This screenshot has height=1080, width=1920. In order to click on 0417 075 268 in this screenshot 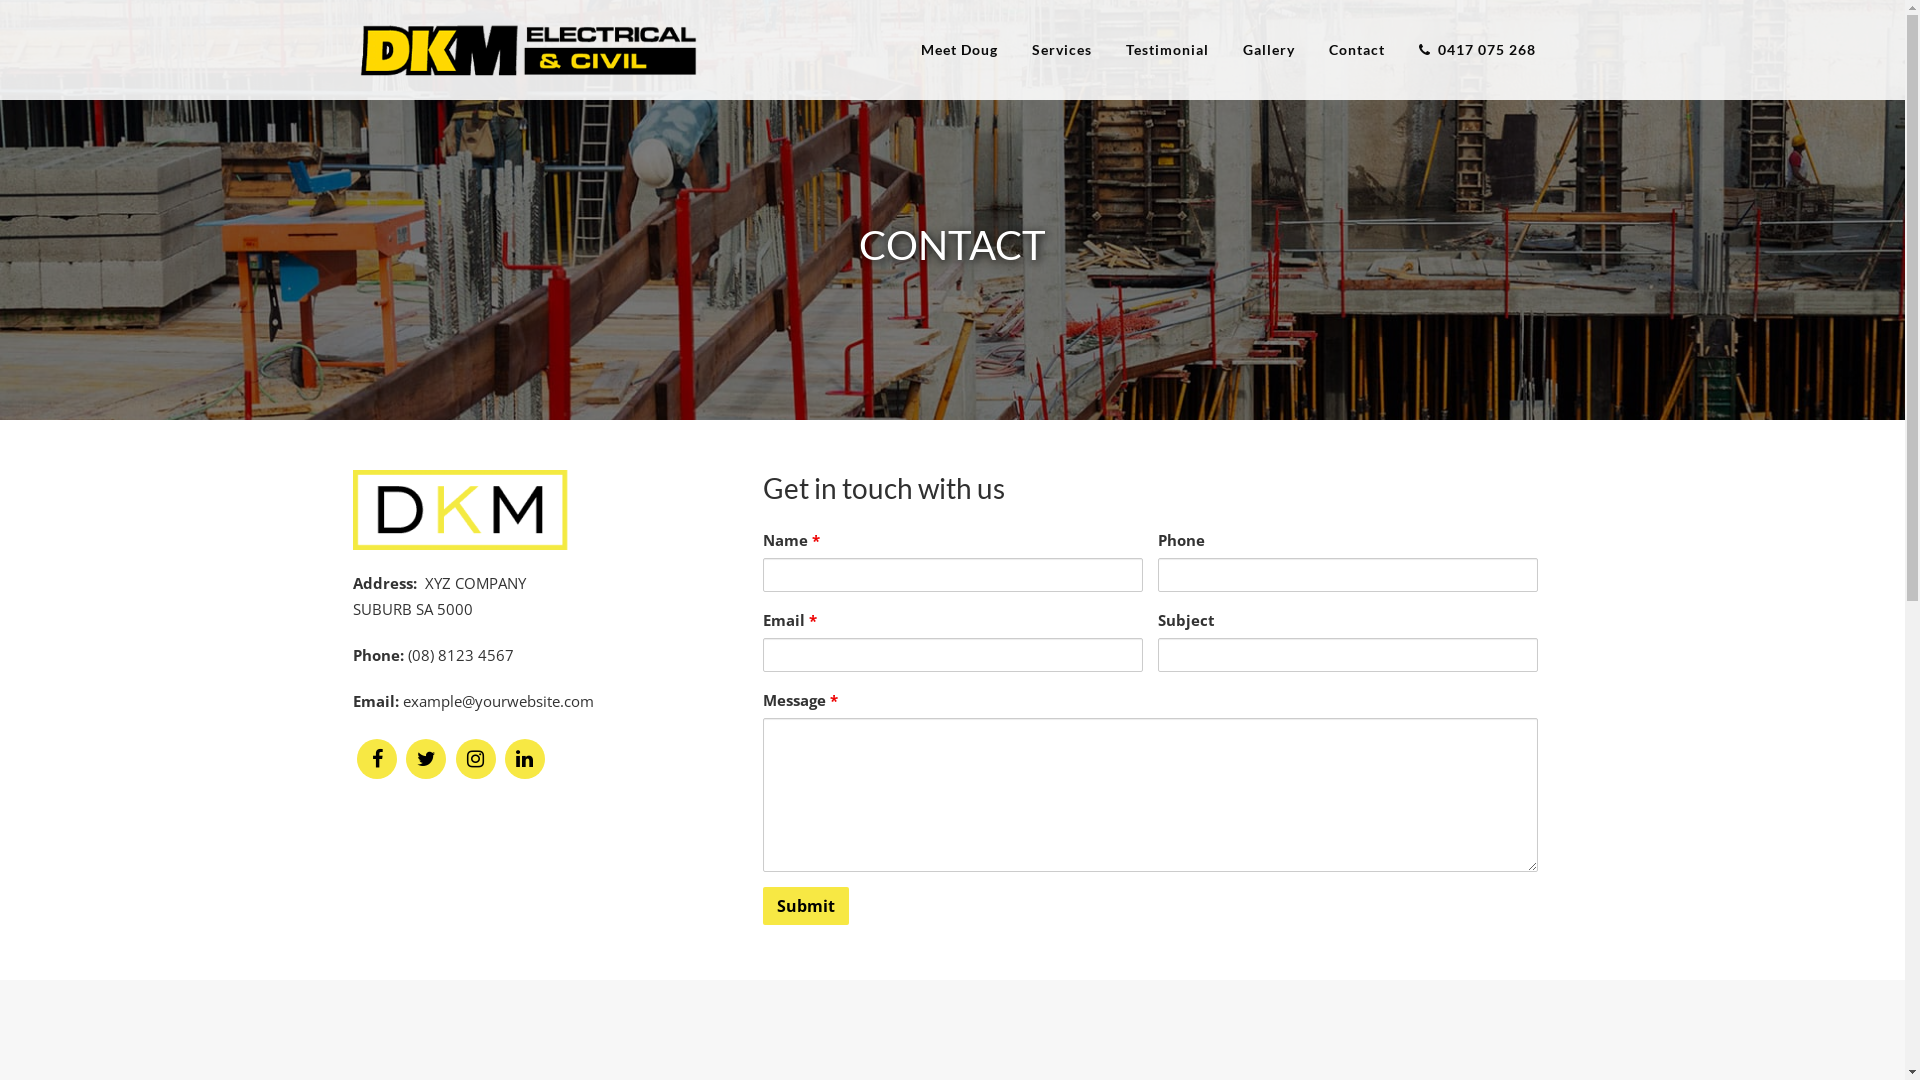, I will do `click(1478, 50)`.